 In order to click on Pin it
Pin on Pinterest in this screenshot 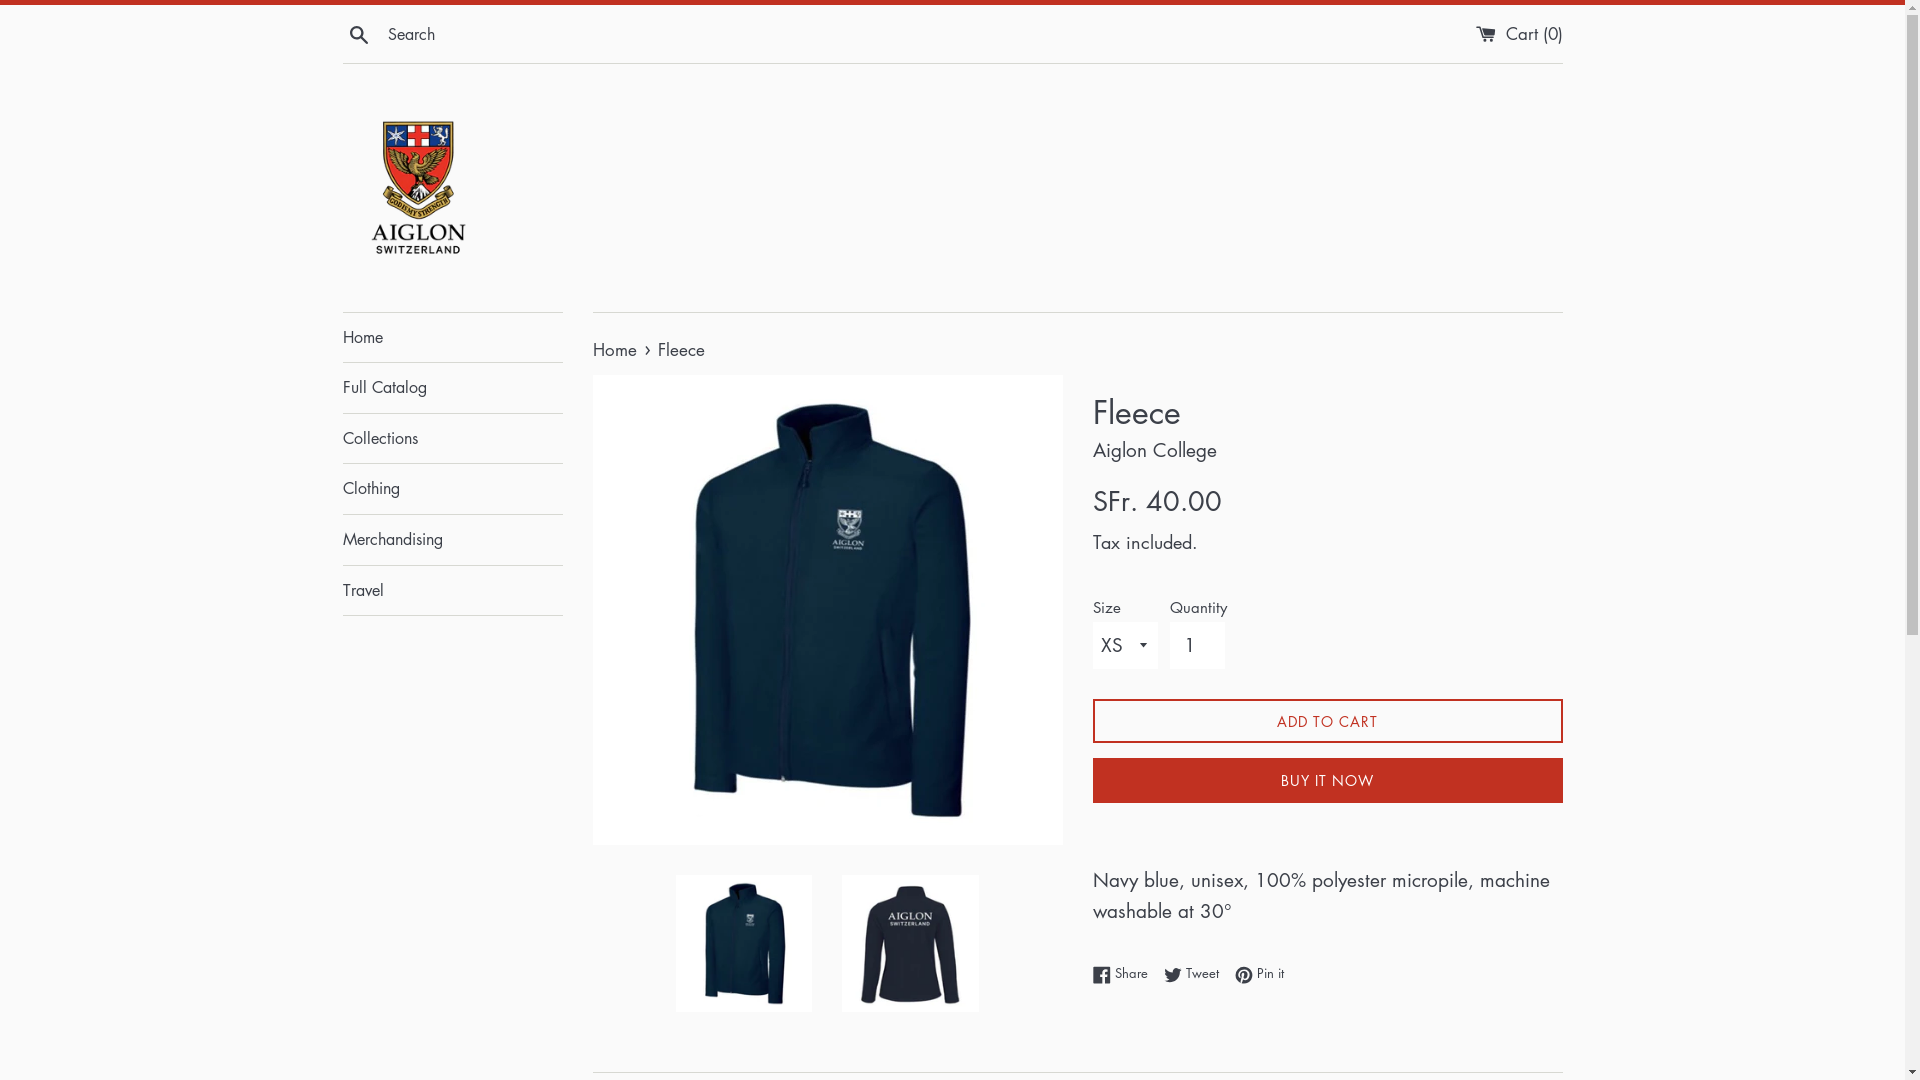, I will do `click(1258, 973)`.